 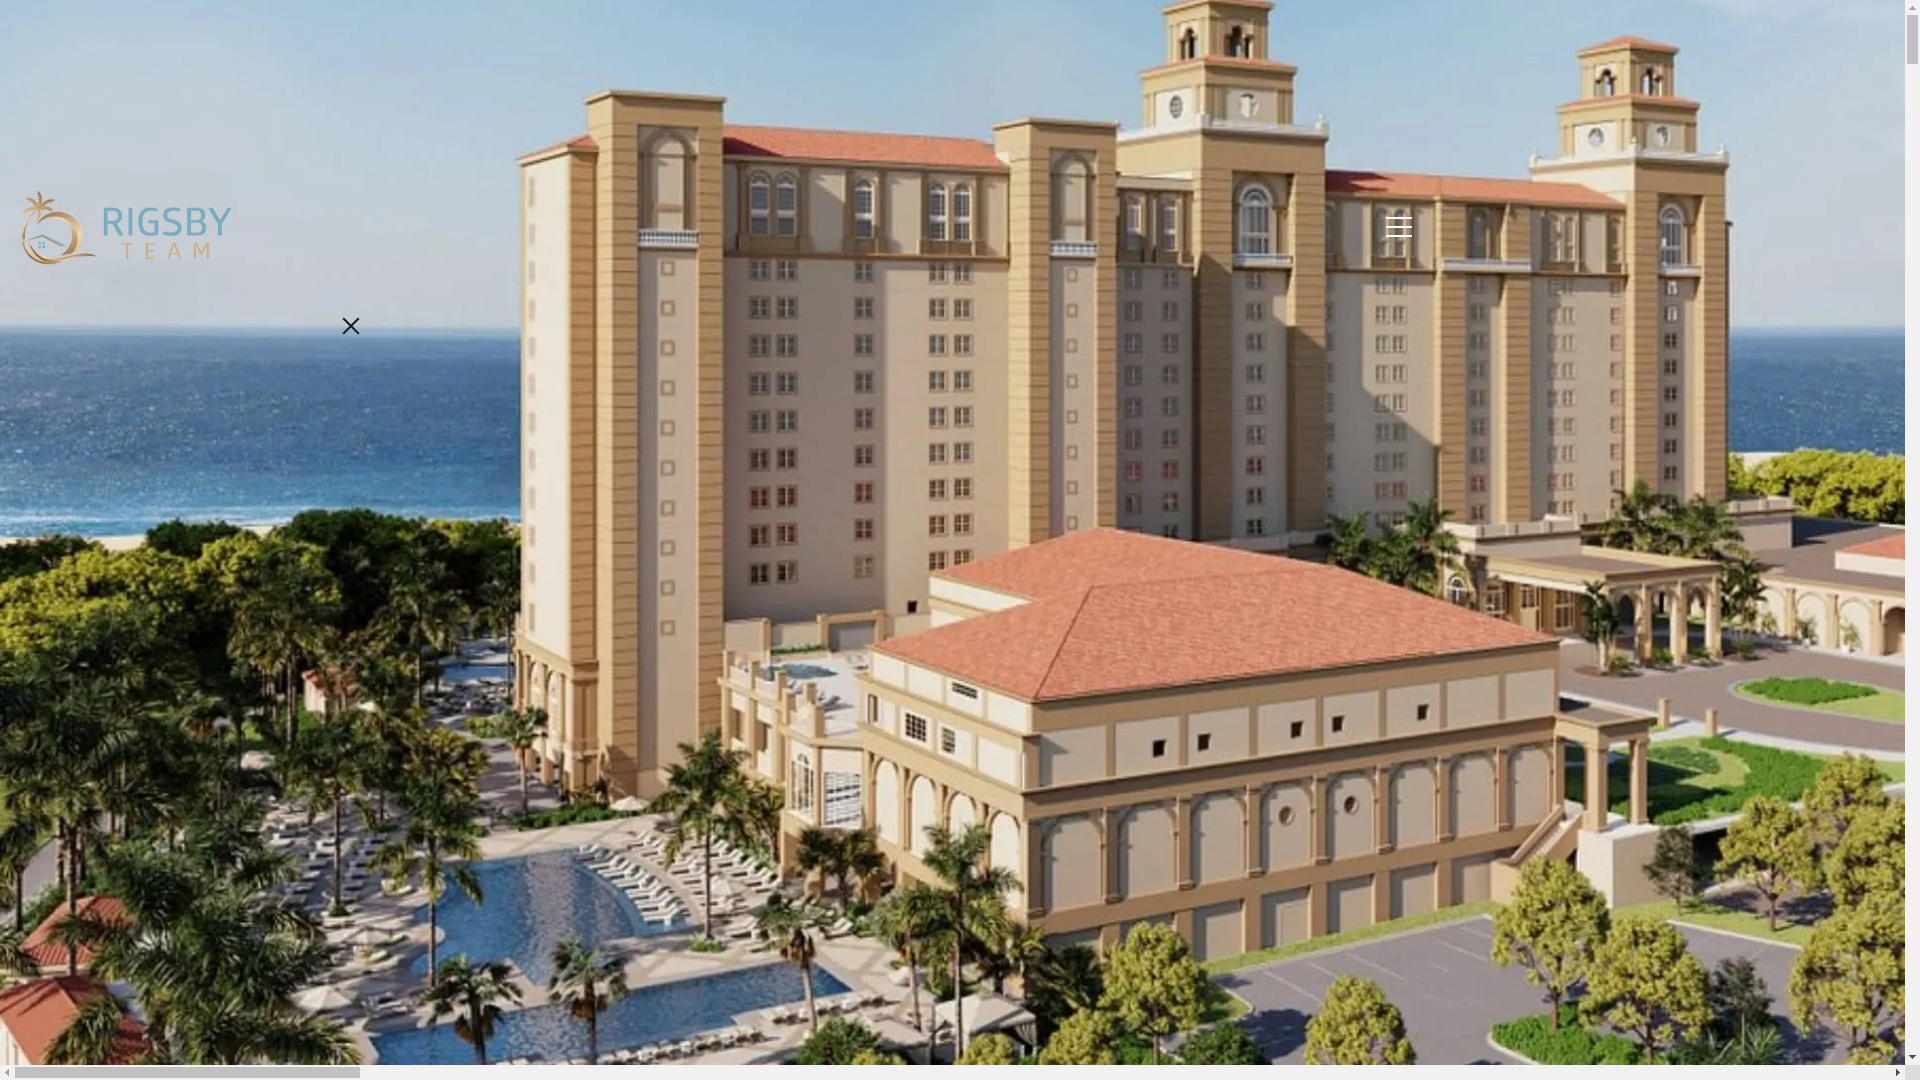 I want to click on Portfolio, so click(x=200, y=708).